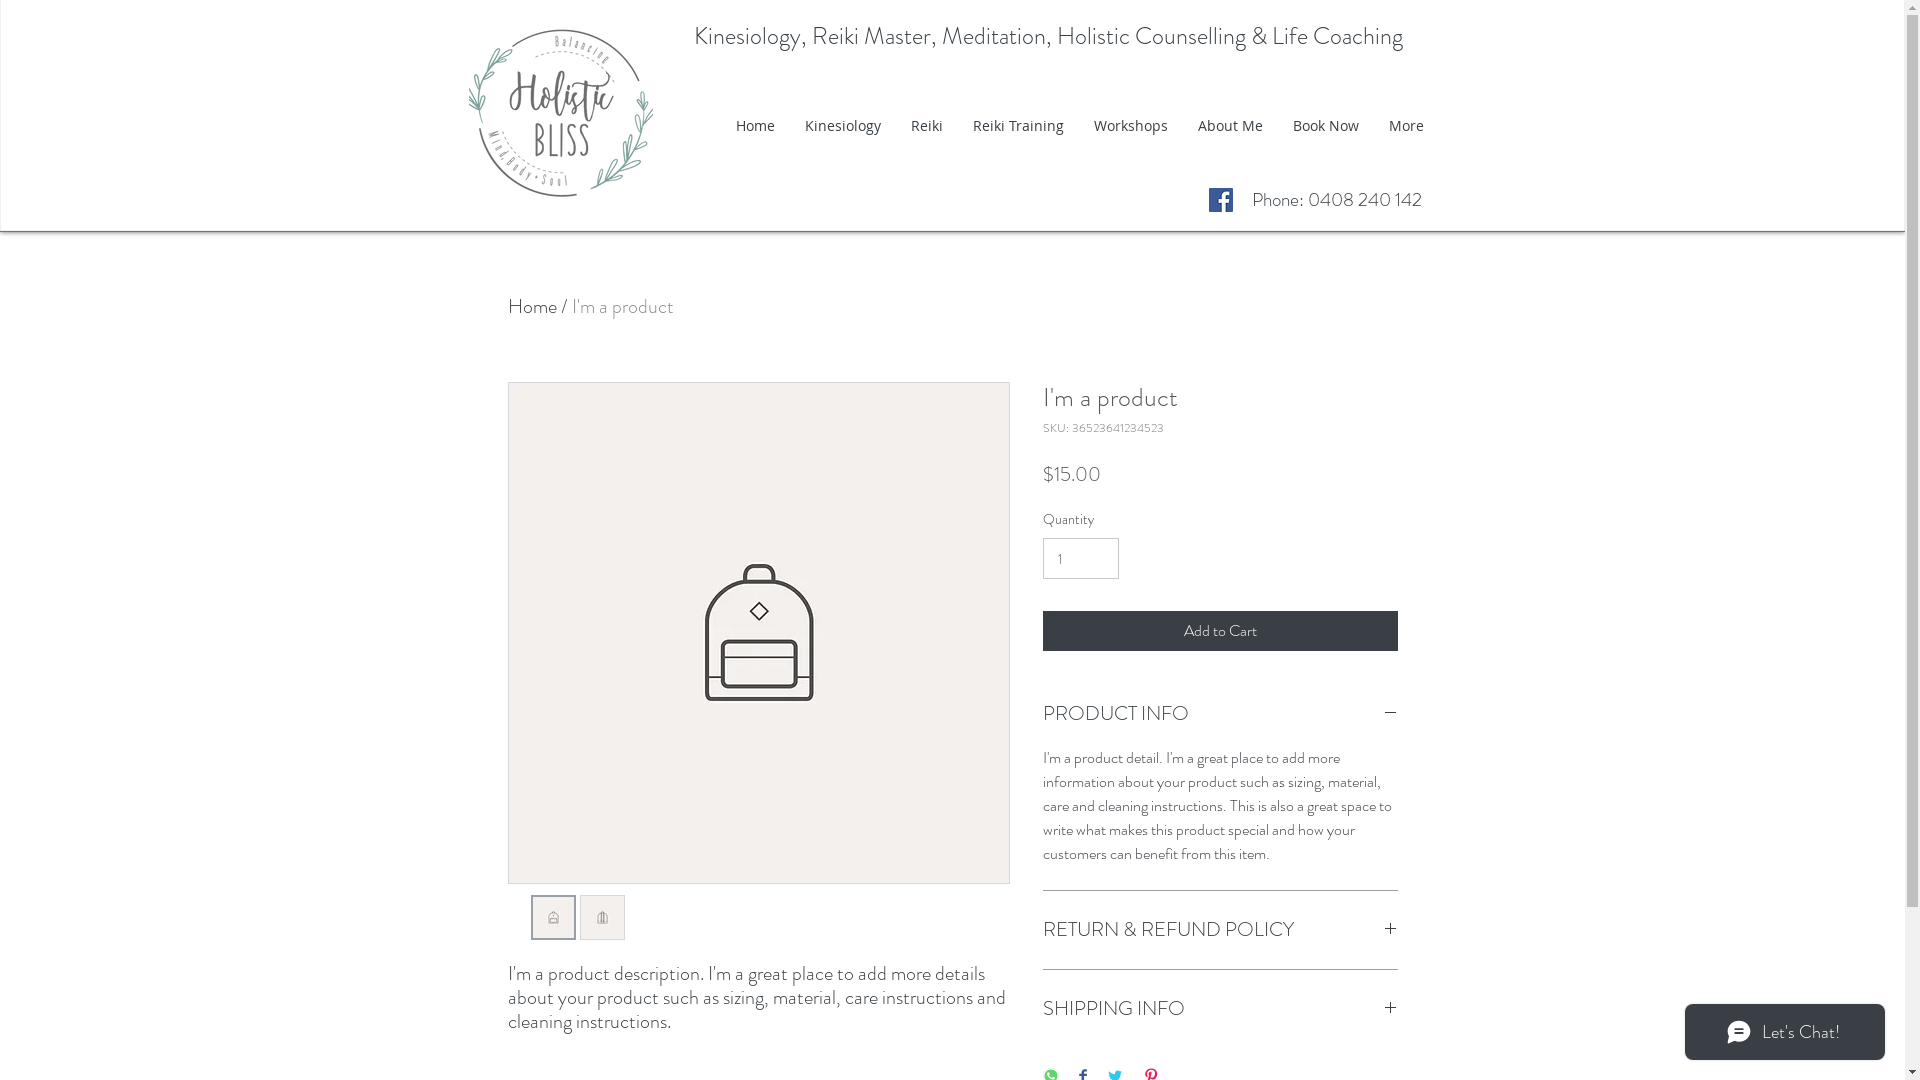 This screenshot has width=1920, height=1080. What do you see at coordinates (532, 306) in the screenshot?
I see `Home` at bounding box center [532, 306].